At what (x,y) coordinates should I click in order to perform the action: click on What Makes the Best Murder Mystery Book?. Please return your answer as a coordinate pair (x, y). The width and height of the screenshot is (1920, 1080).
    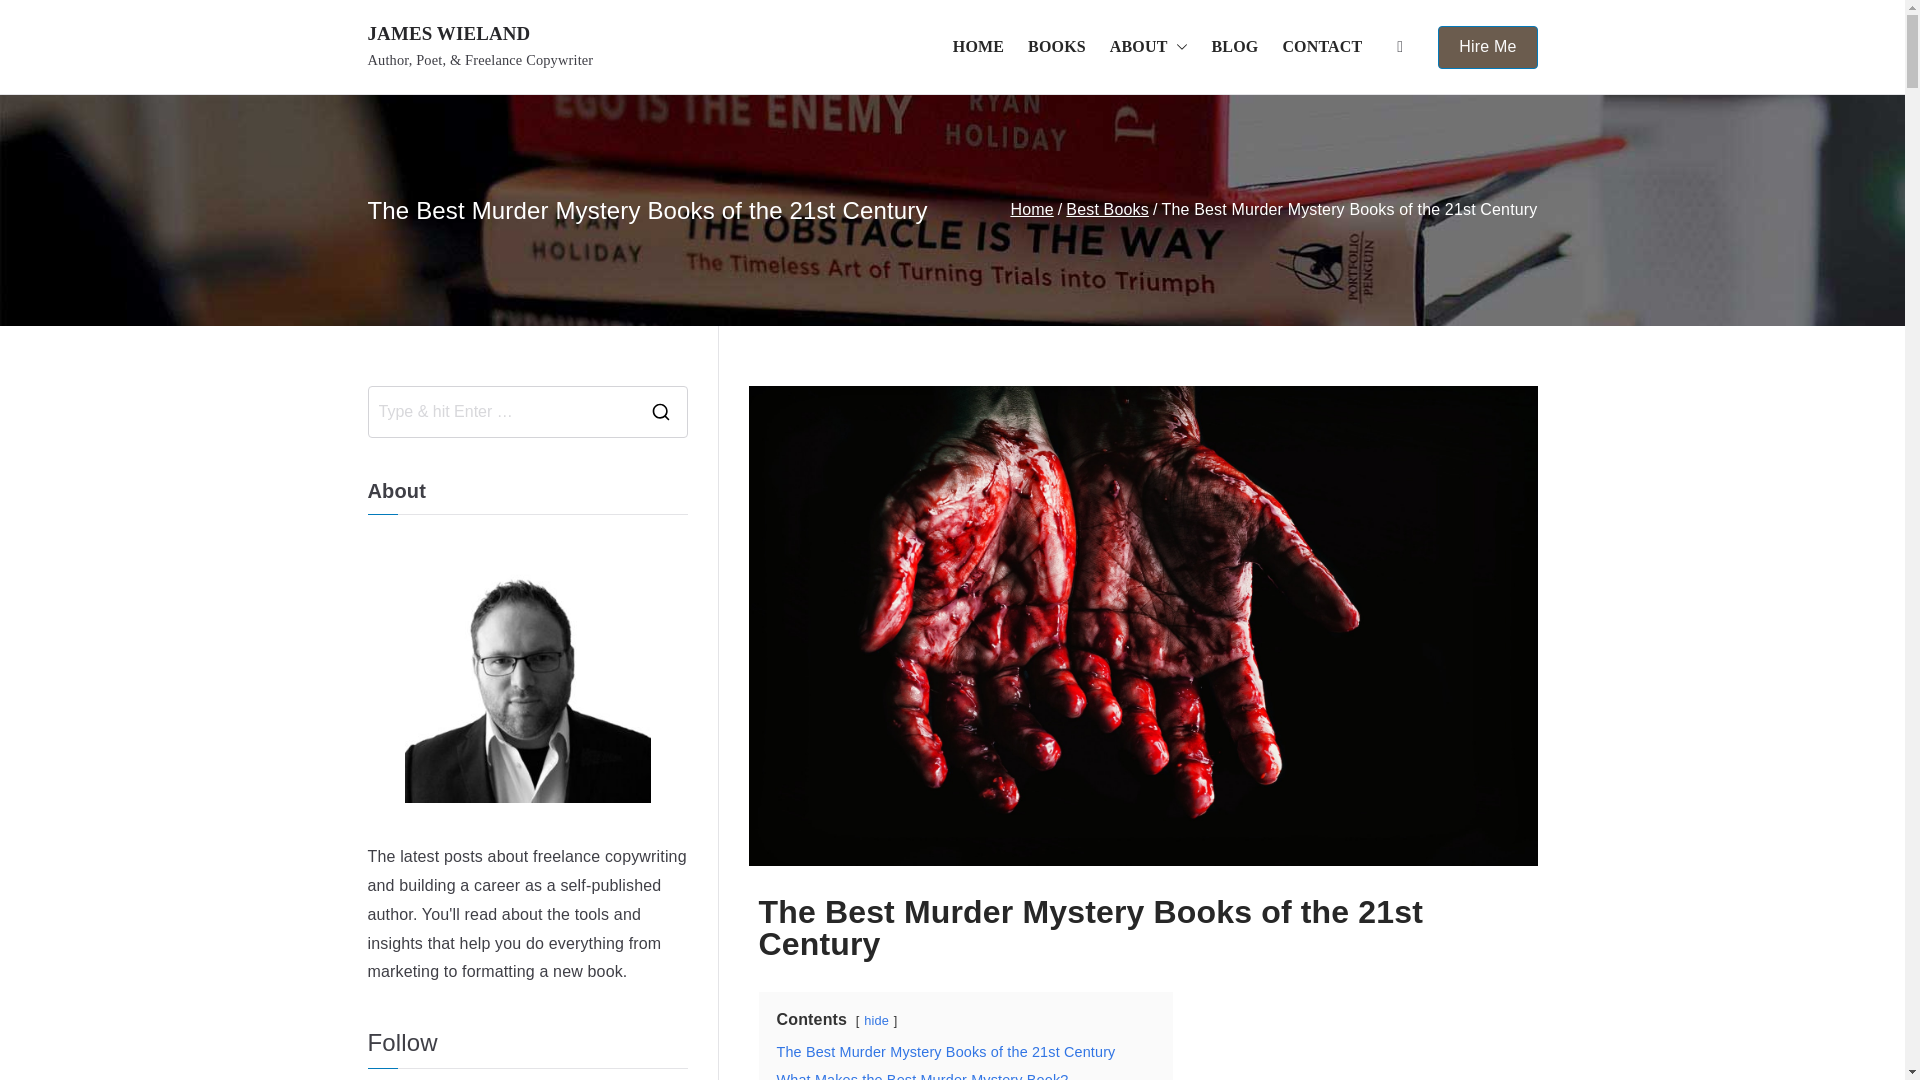
    Looking at the image, I should click on (921, 1076).